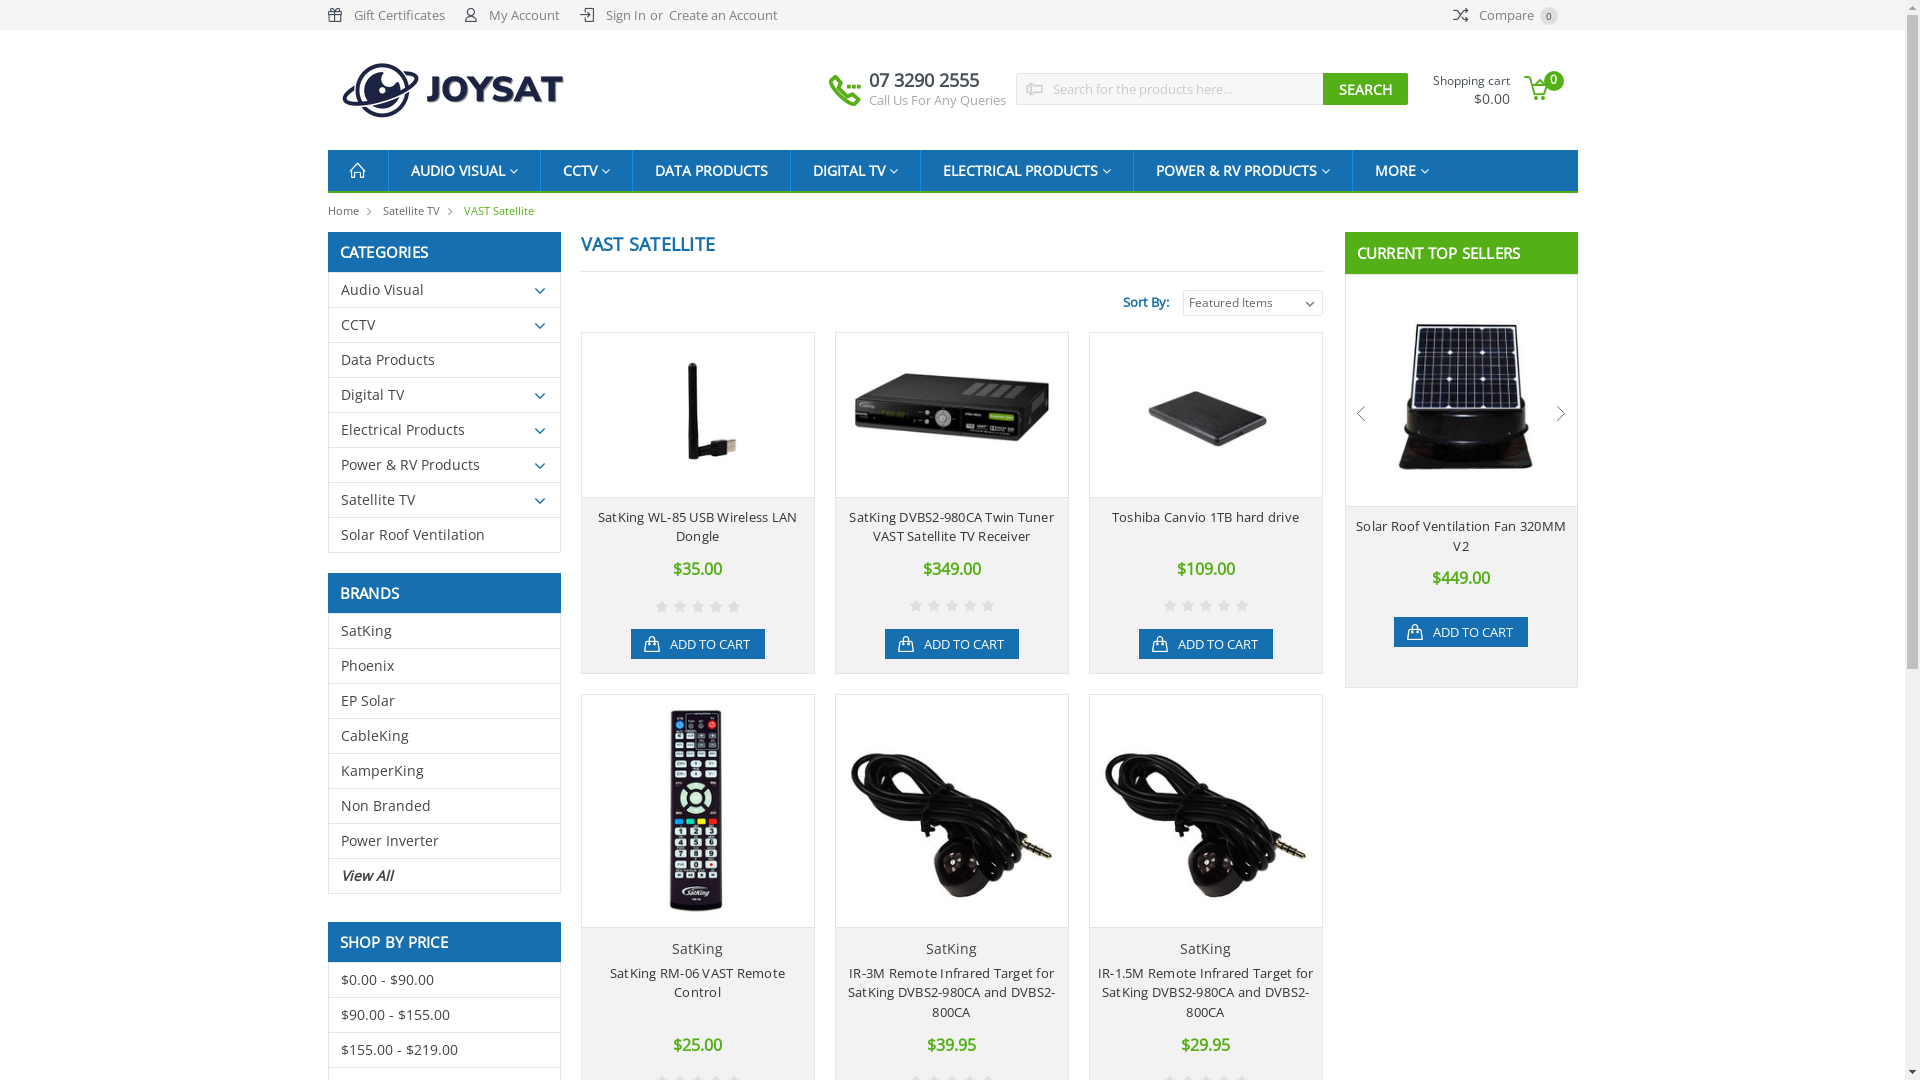 The image size is (1920, 1080). What do you see at coordinates (444, 805) in the screenshot?
I see `Non Branded` at bounding box center [444, 805].